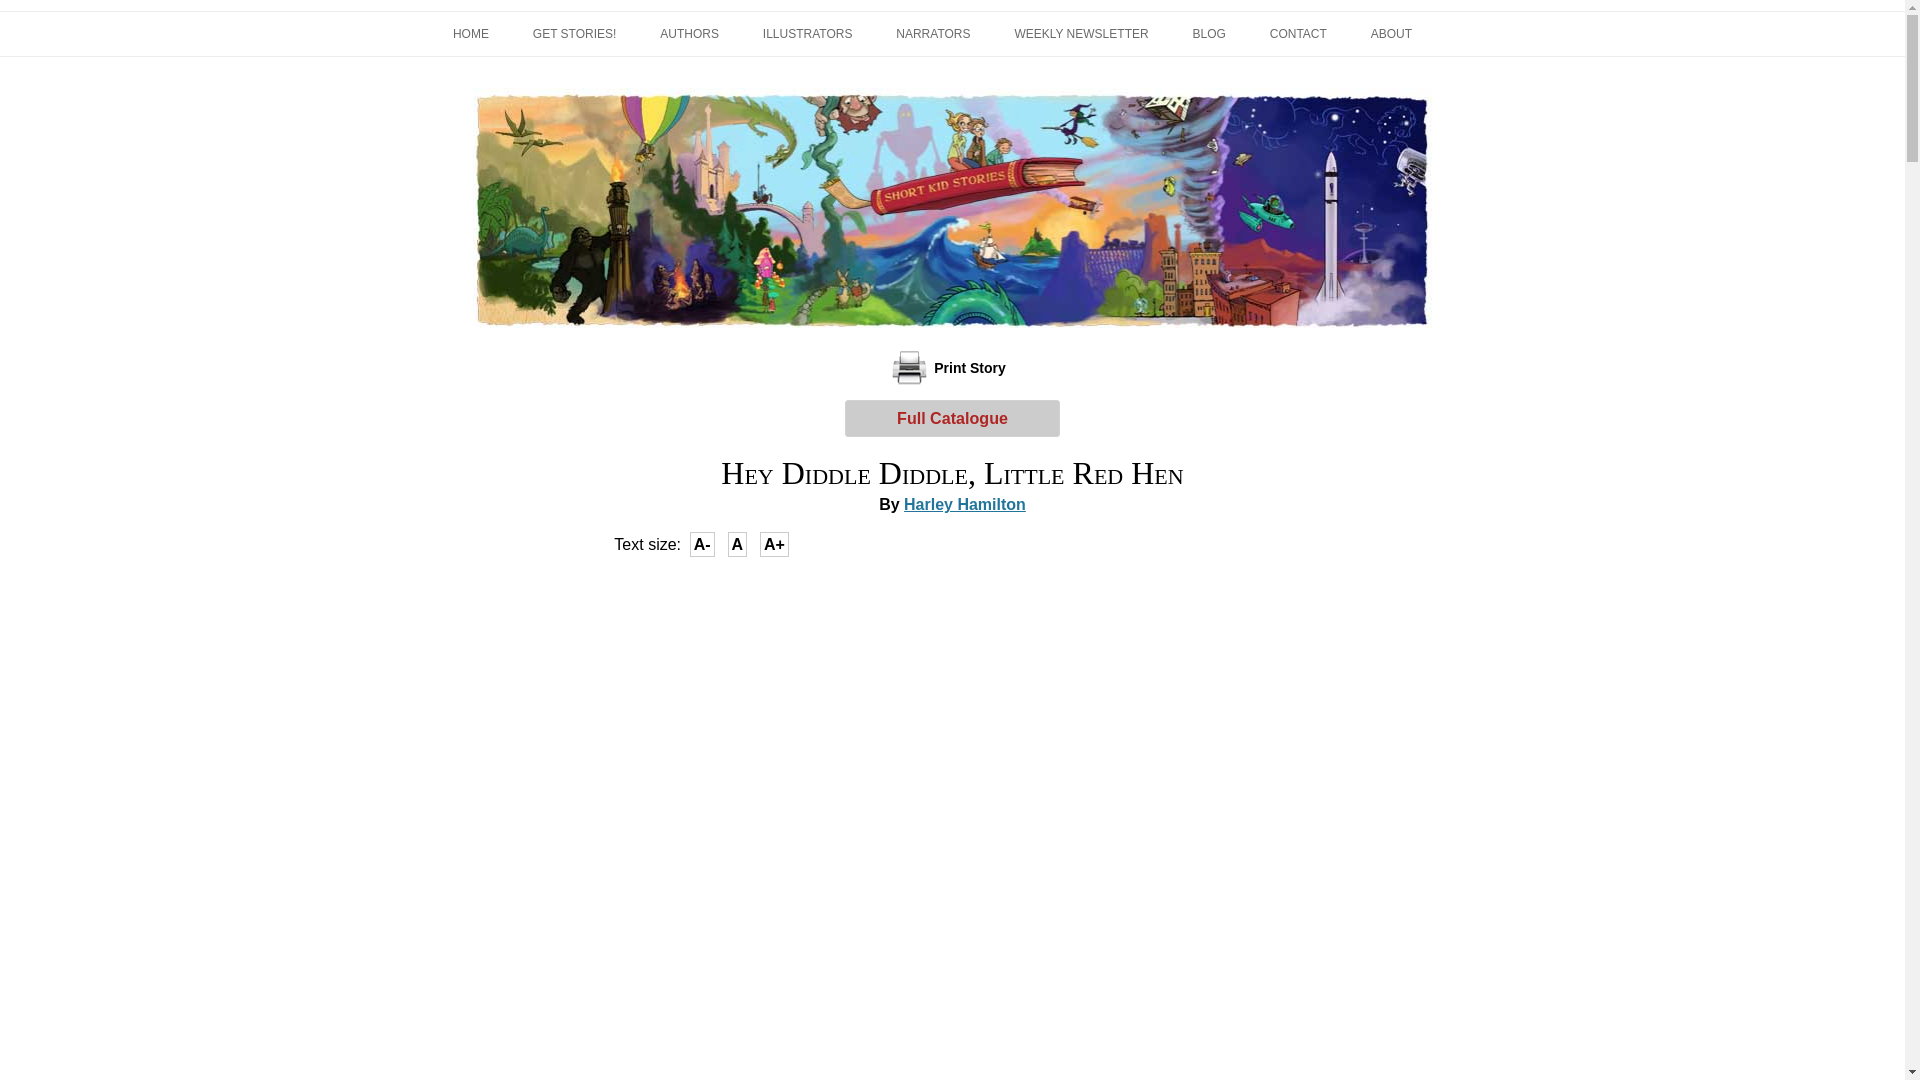  What do you see at coordinates (574, 34) in the screenshot?
I see `Click to go directly to stories for kids` at bounding box center [574, 34].